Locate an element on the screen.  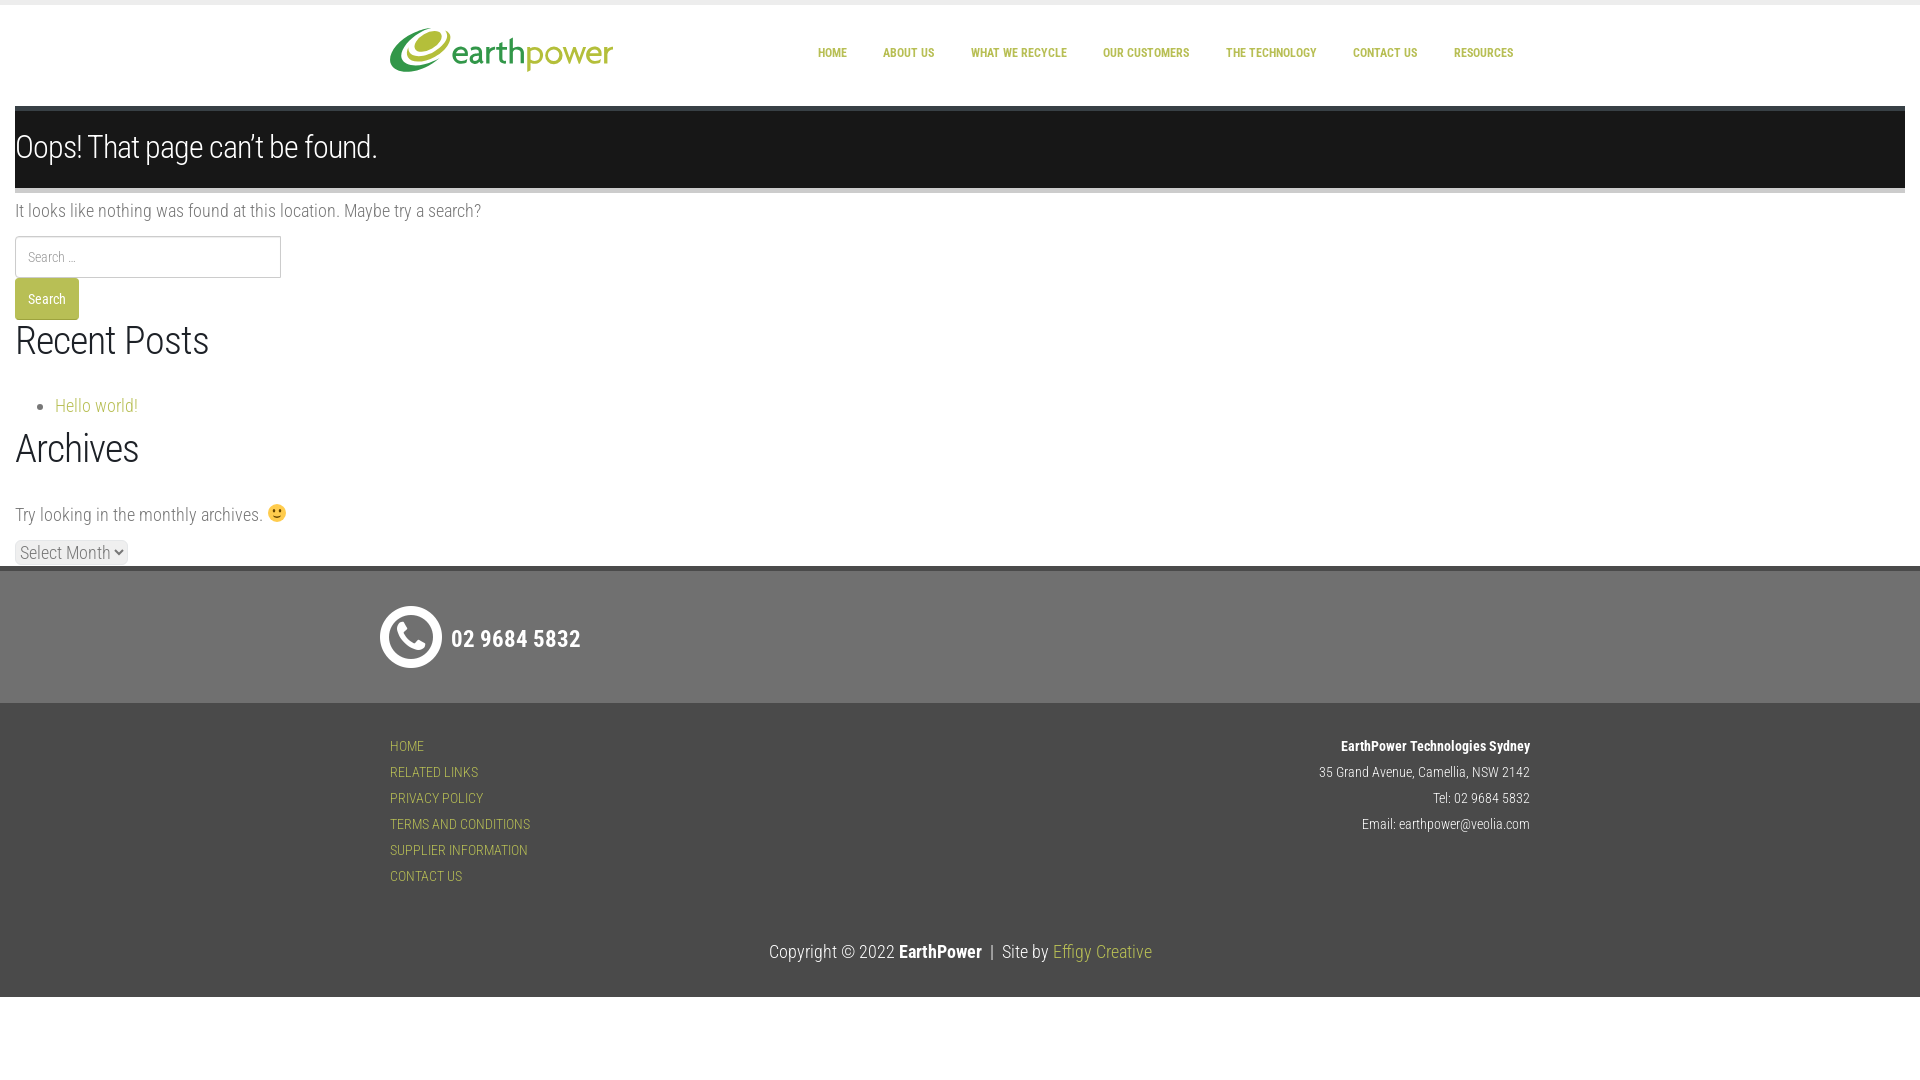
Search is located at coordinates (47, 299).